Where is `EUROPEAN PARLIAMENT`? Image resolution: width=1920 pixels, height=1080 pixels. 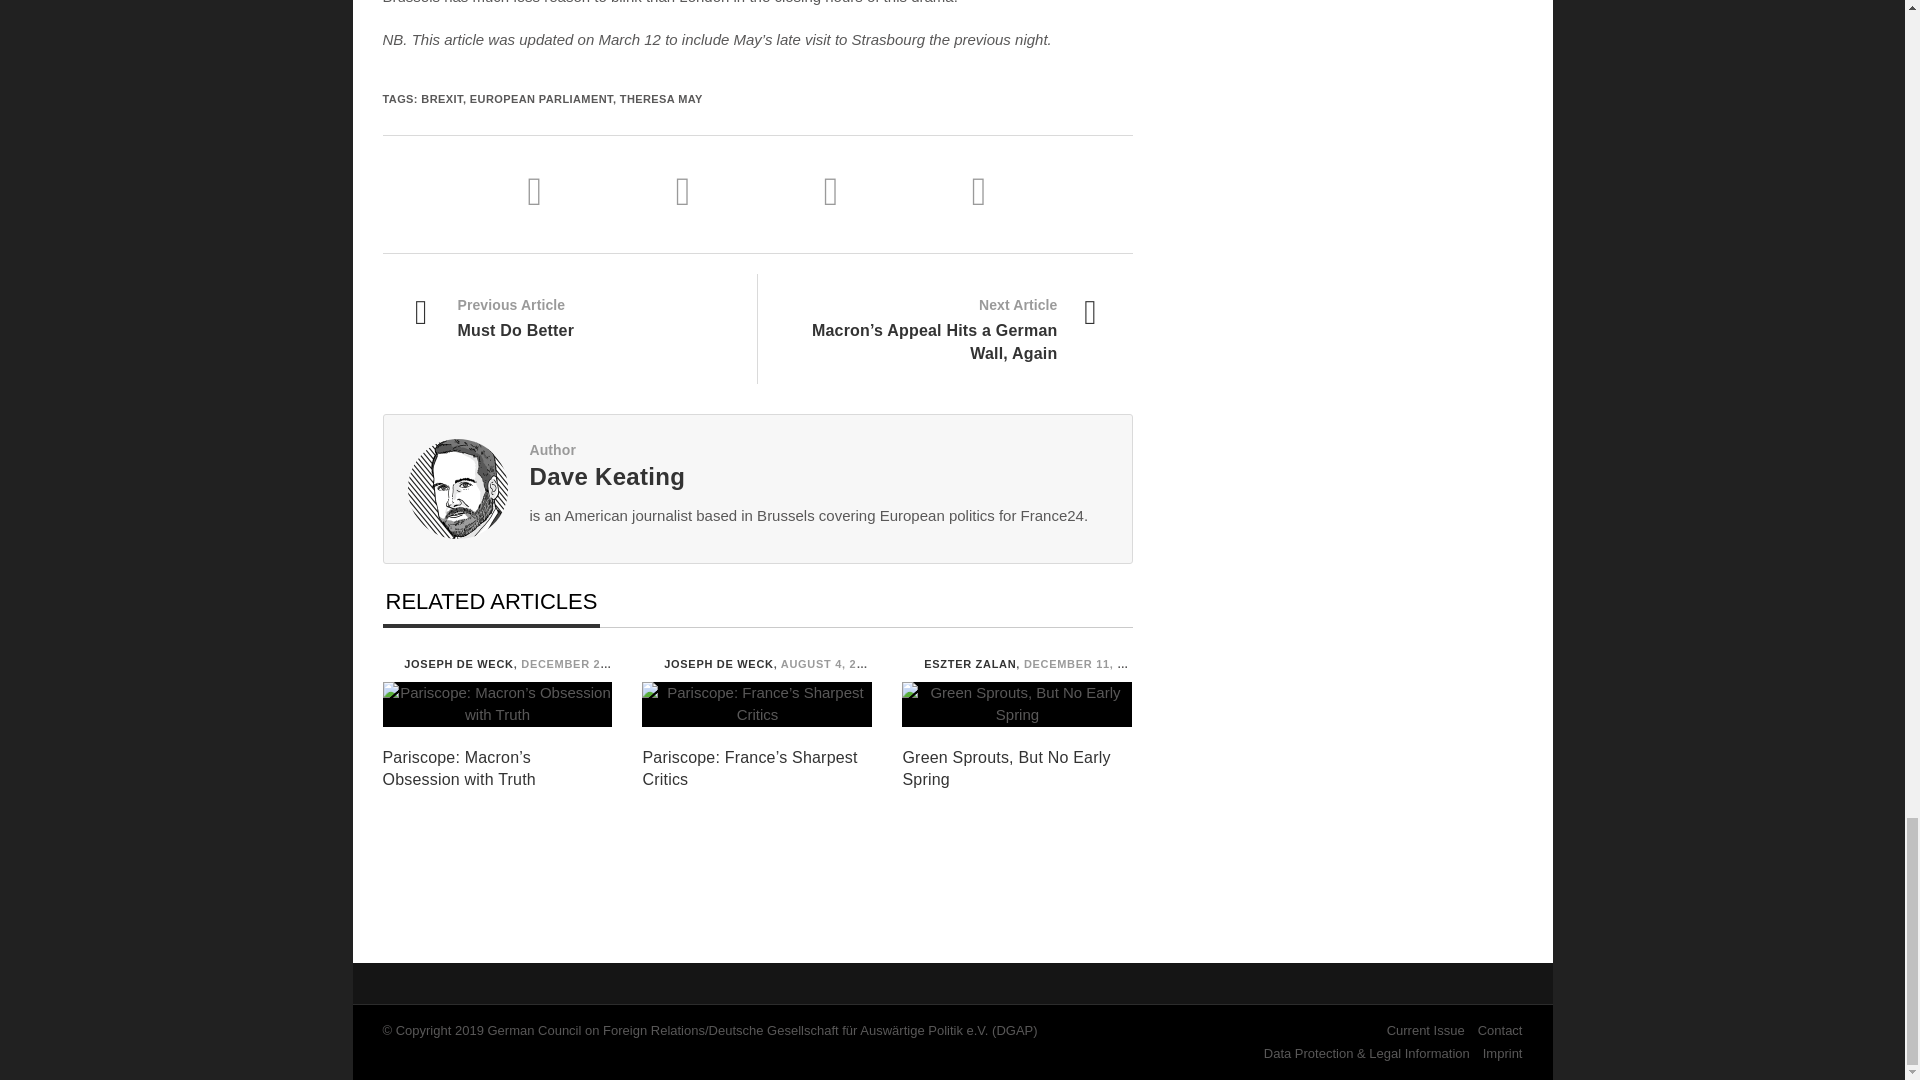
EUROPEAN PARLIAMENT is located at coordinates (541, 98).